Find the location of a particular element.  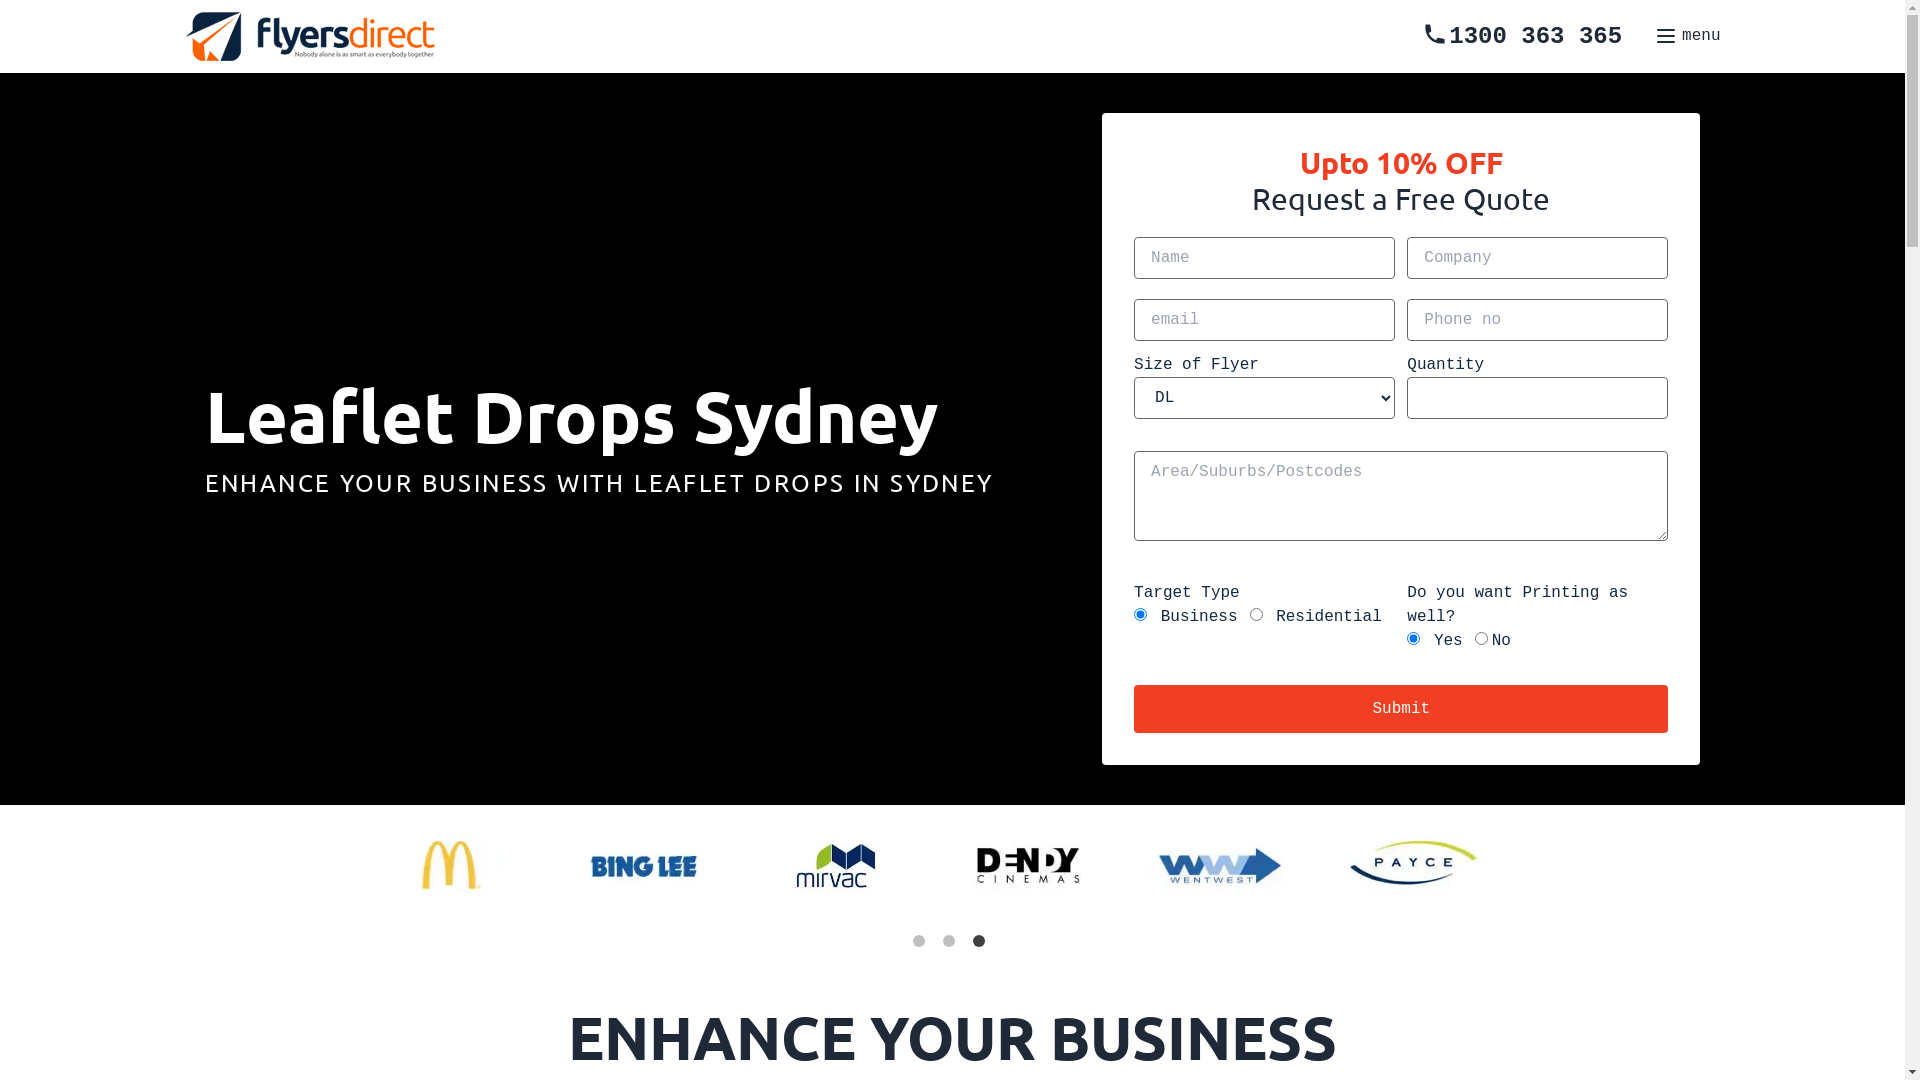

Leaflet Drops is located at coordinates (1034, 554).